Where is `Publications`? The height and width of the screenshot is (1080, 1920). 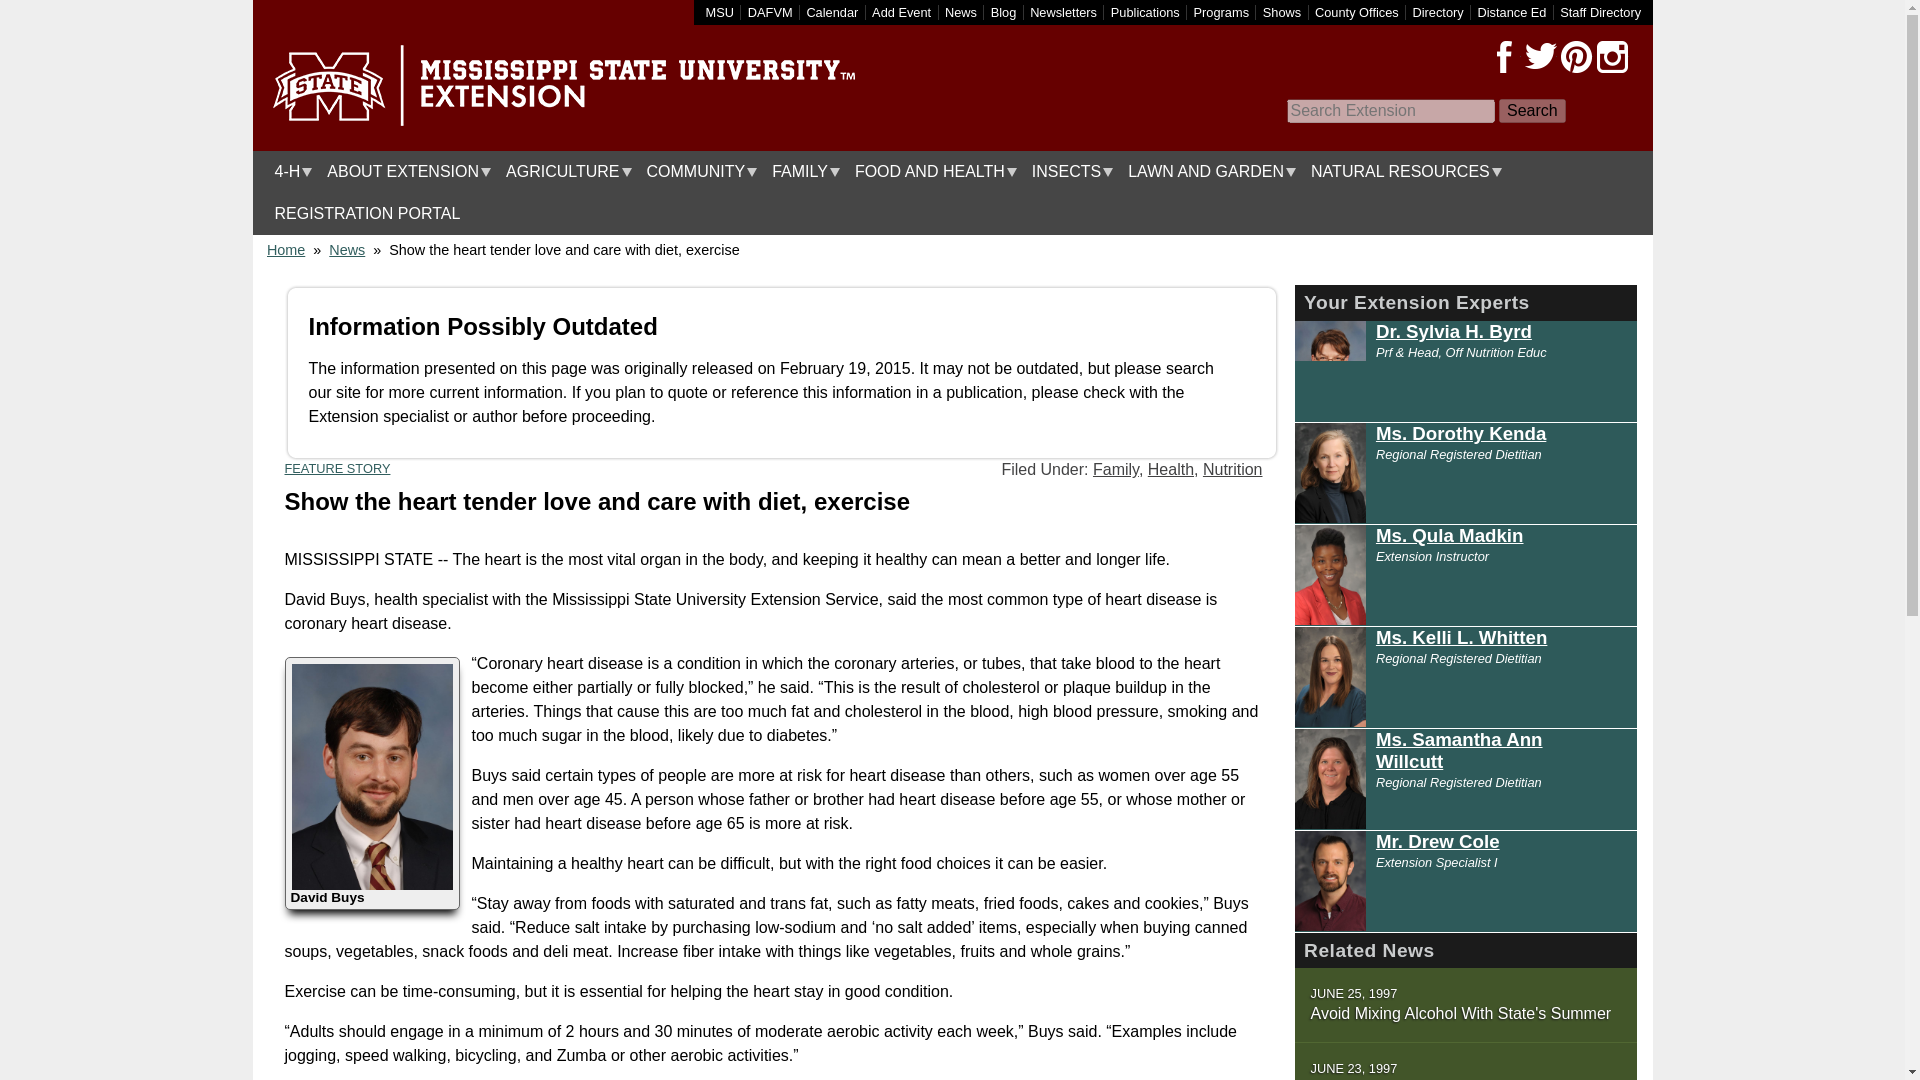 Publications is located at coordinates (1146, 12).